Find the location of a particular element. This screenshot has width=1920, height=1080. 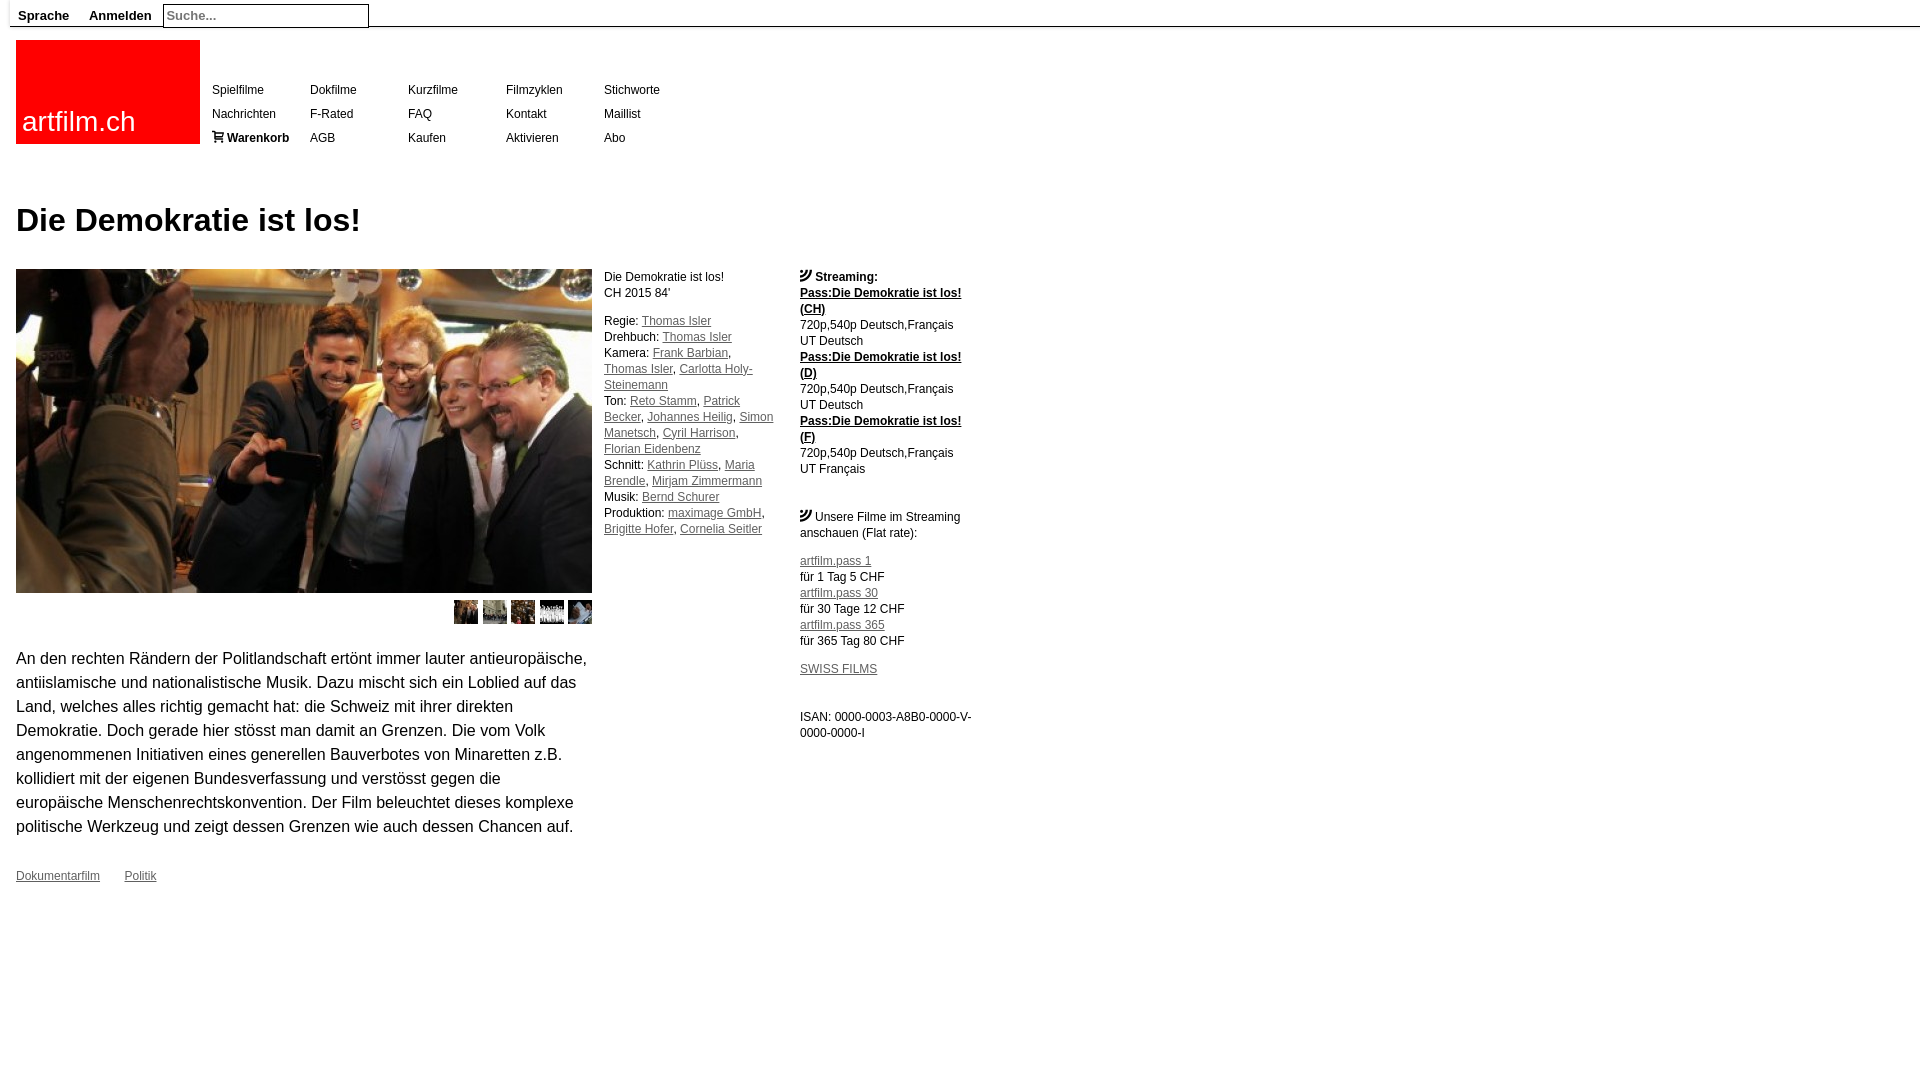

Nachrichten is located at coordinates (244, 114).